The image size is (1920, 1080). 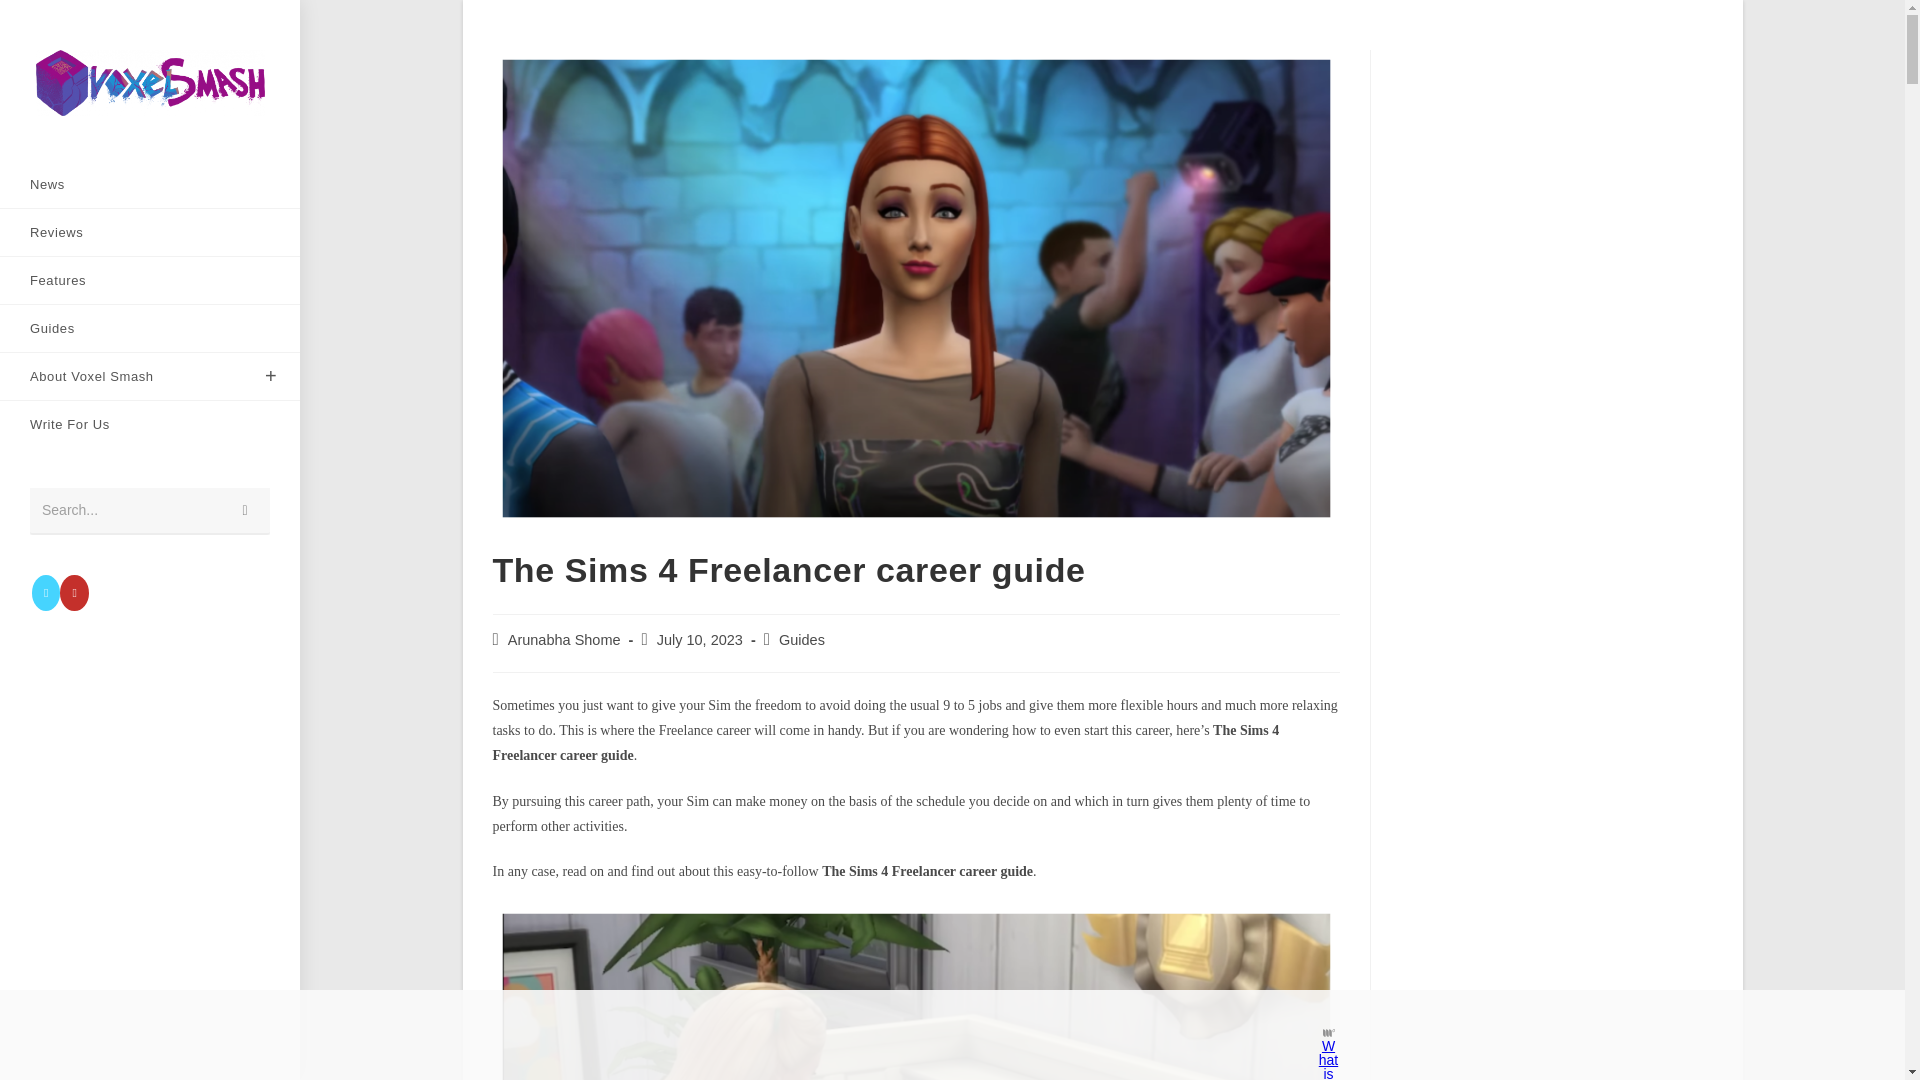 I want to click on Submit search, so click(x=245, y=511).